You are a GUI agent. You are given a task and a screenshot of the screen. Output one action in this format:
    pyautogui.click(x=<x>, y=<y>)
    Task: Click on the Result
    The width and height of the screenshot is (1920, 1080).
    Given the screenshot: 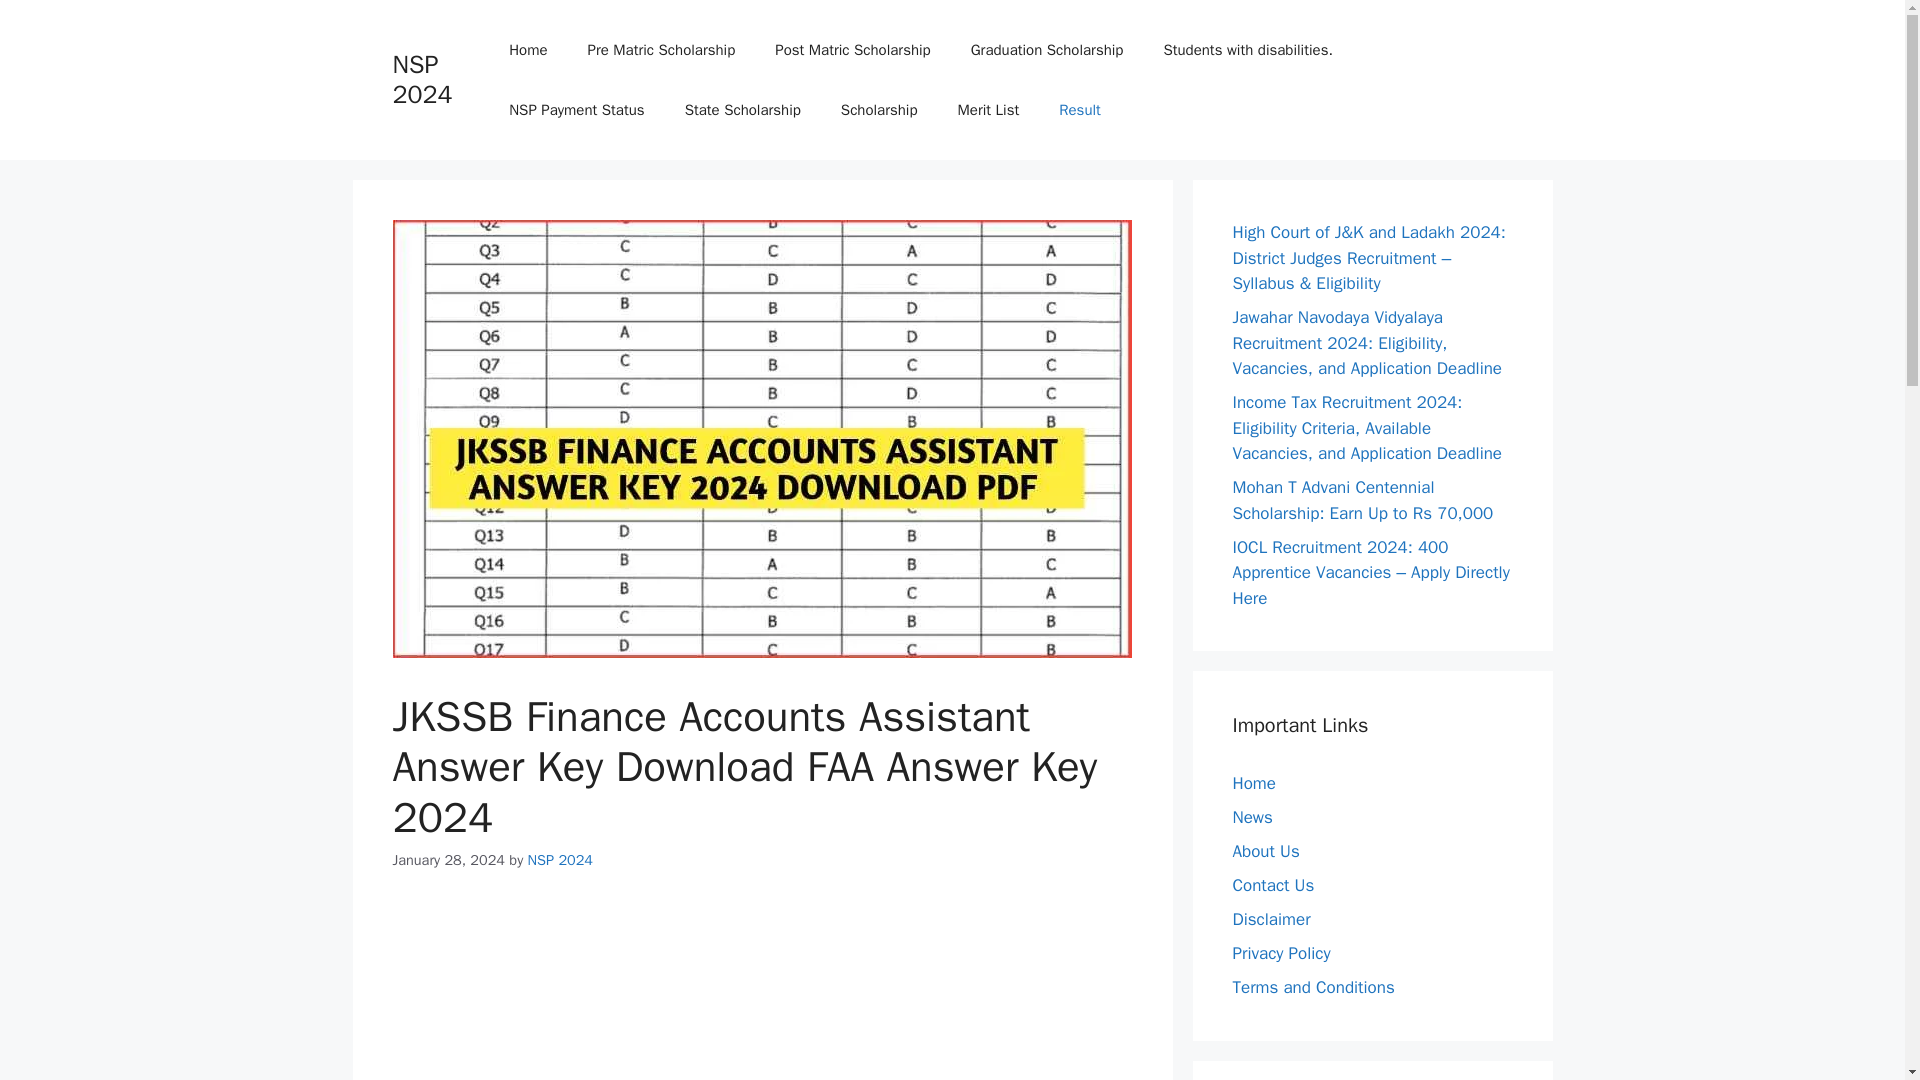 What is the action you would take?
    pyautogui.click(x=1080, y=110)
    